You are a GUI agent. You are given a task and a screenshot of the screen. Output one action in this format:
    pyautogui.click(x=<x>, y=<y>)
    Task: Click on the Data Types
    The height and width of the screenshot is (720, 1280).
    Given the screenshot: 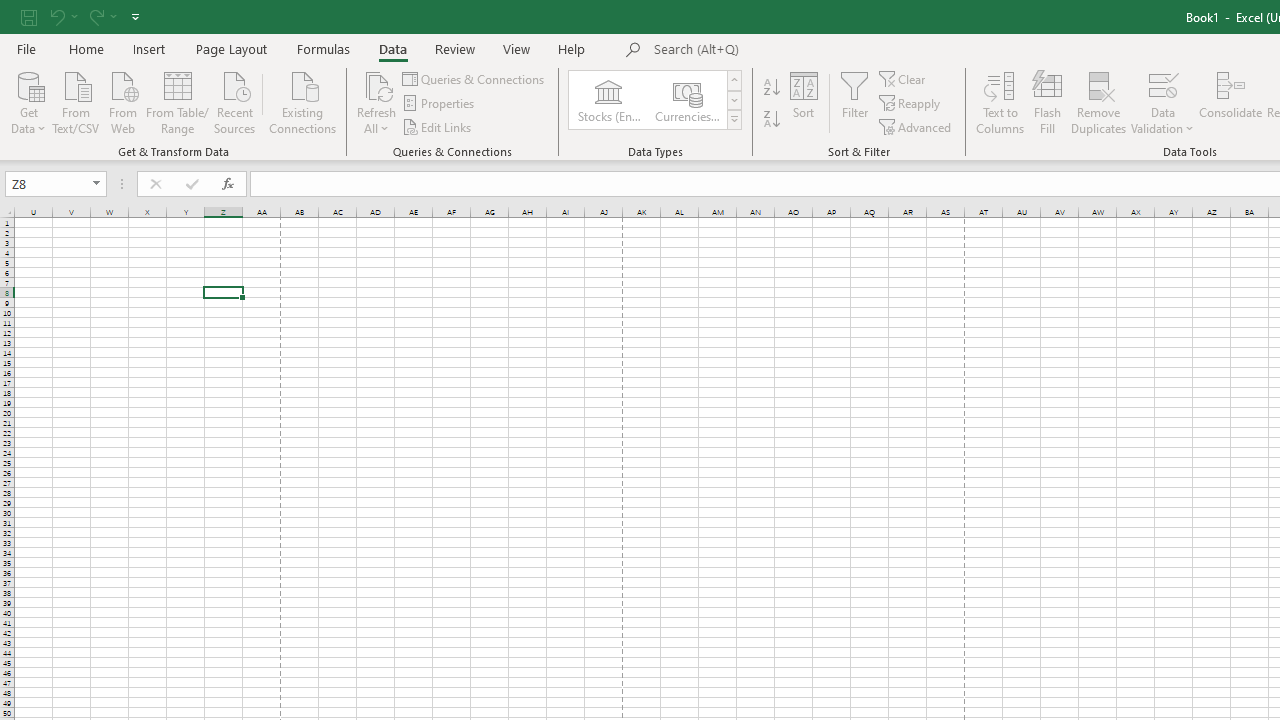 What is the action you would take?
    pyautogui.click(x=734, y=120)
    